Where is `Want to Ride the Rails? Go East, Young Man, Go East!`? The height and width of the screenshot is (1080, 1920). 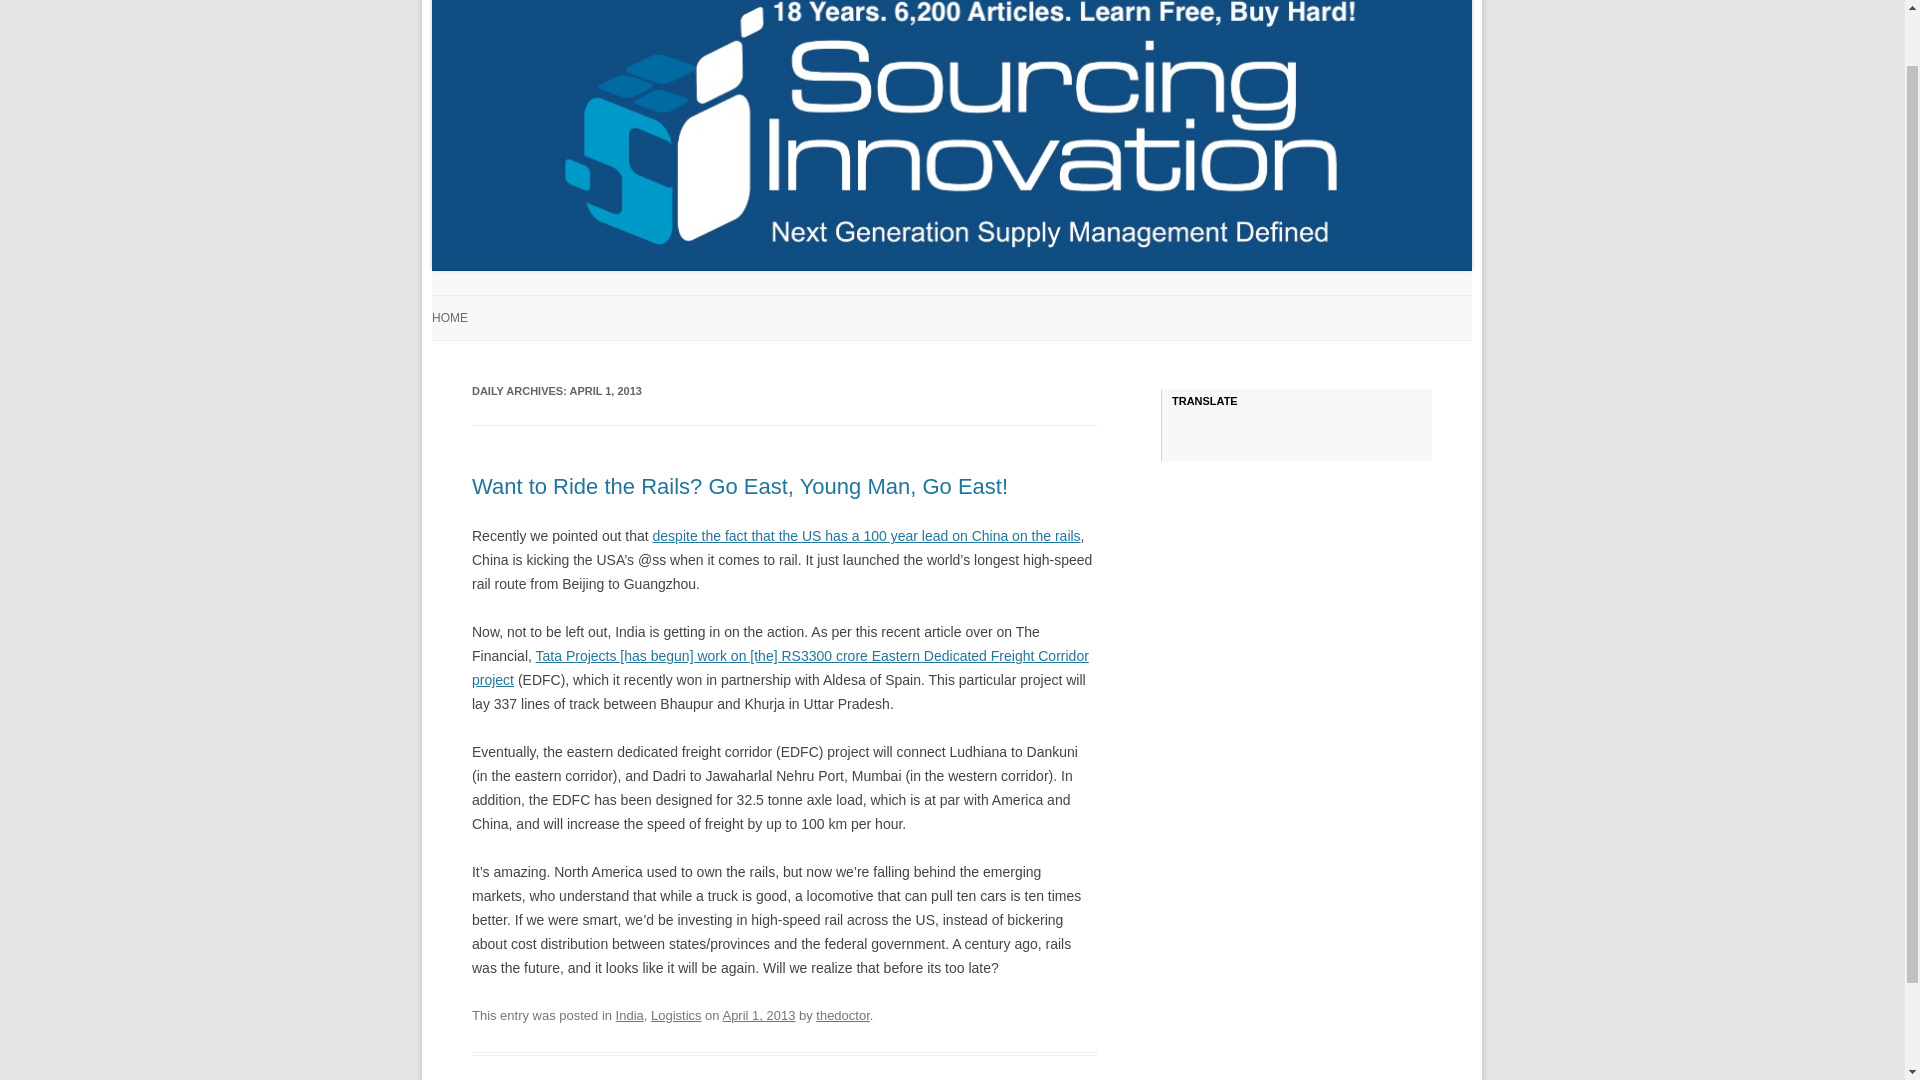
Want to Ride the Rails? Go East, Young Man, Go East! is located at coordinates (740, 486).